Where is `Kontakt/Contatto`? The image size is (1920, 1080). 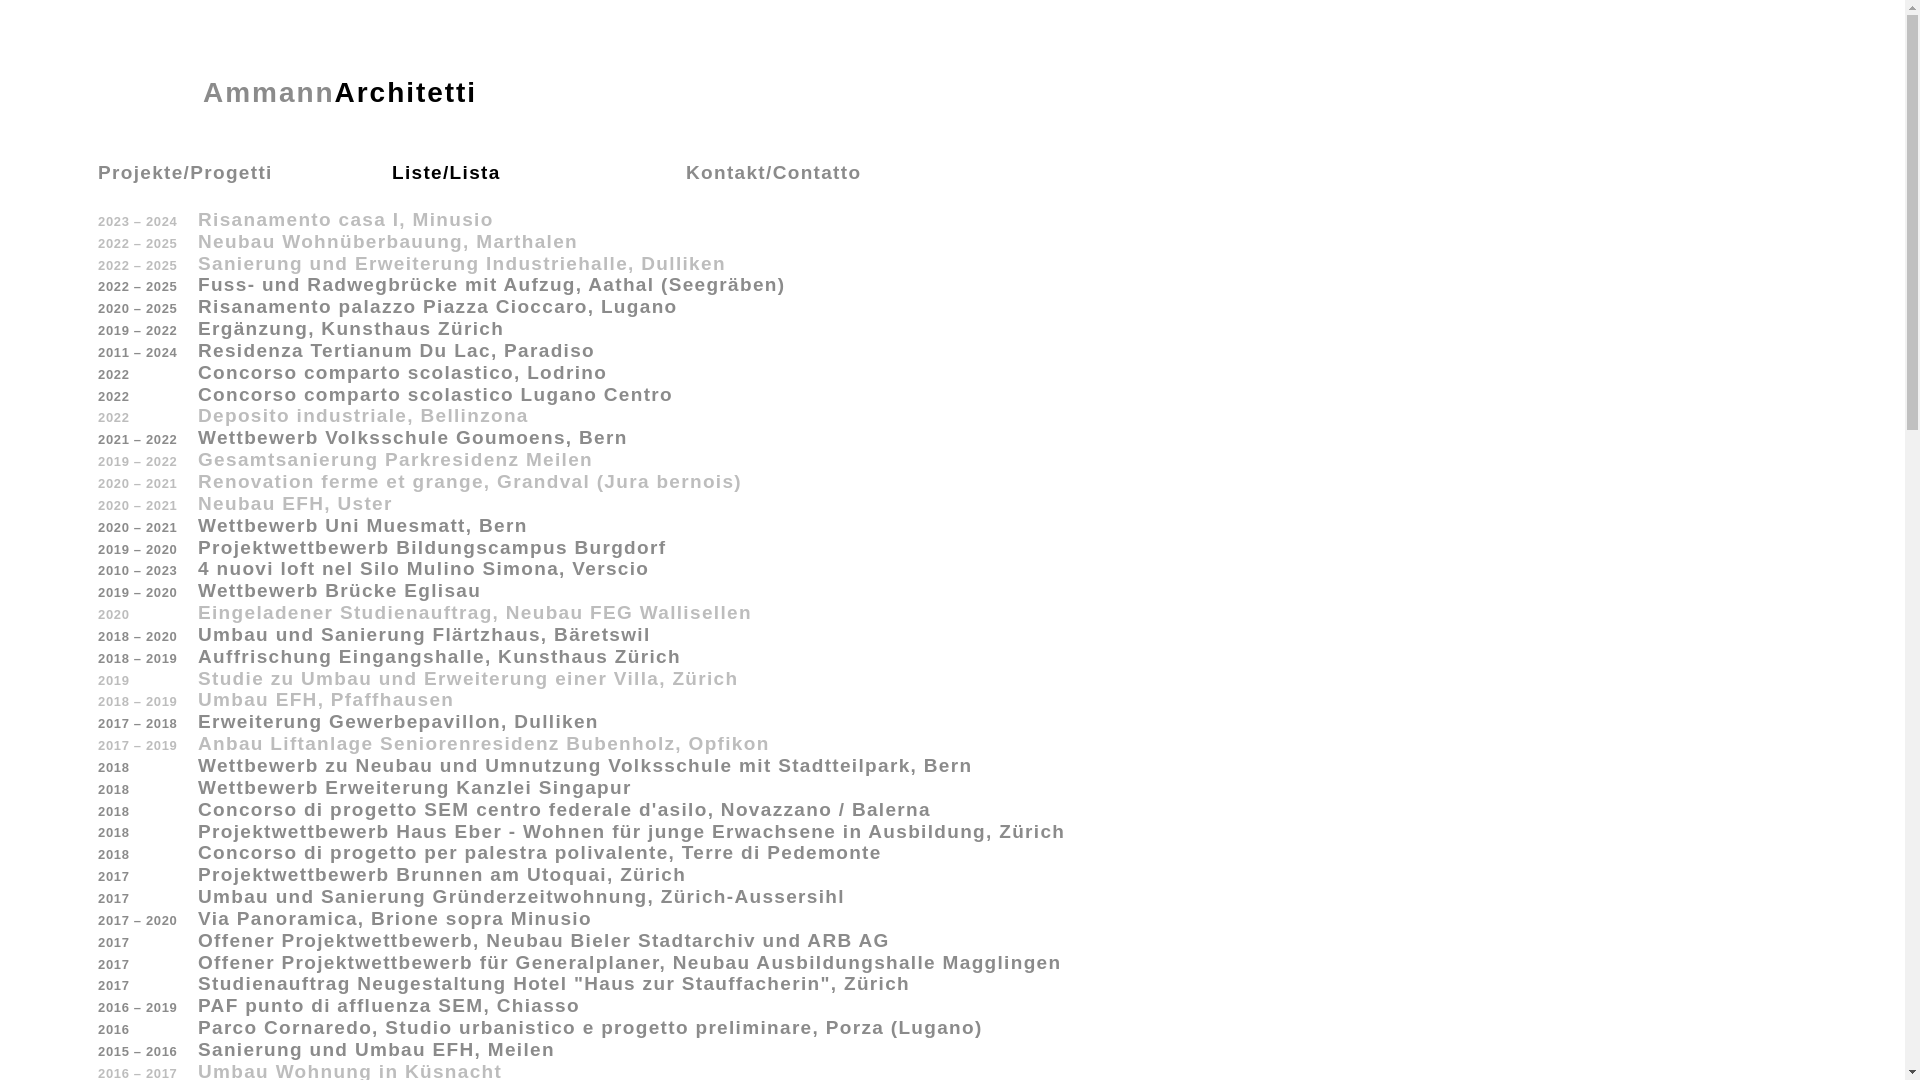
Kontakt/Contatto is located at coordinates (832, 174).